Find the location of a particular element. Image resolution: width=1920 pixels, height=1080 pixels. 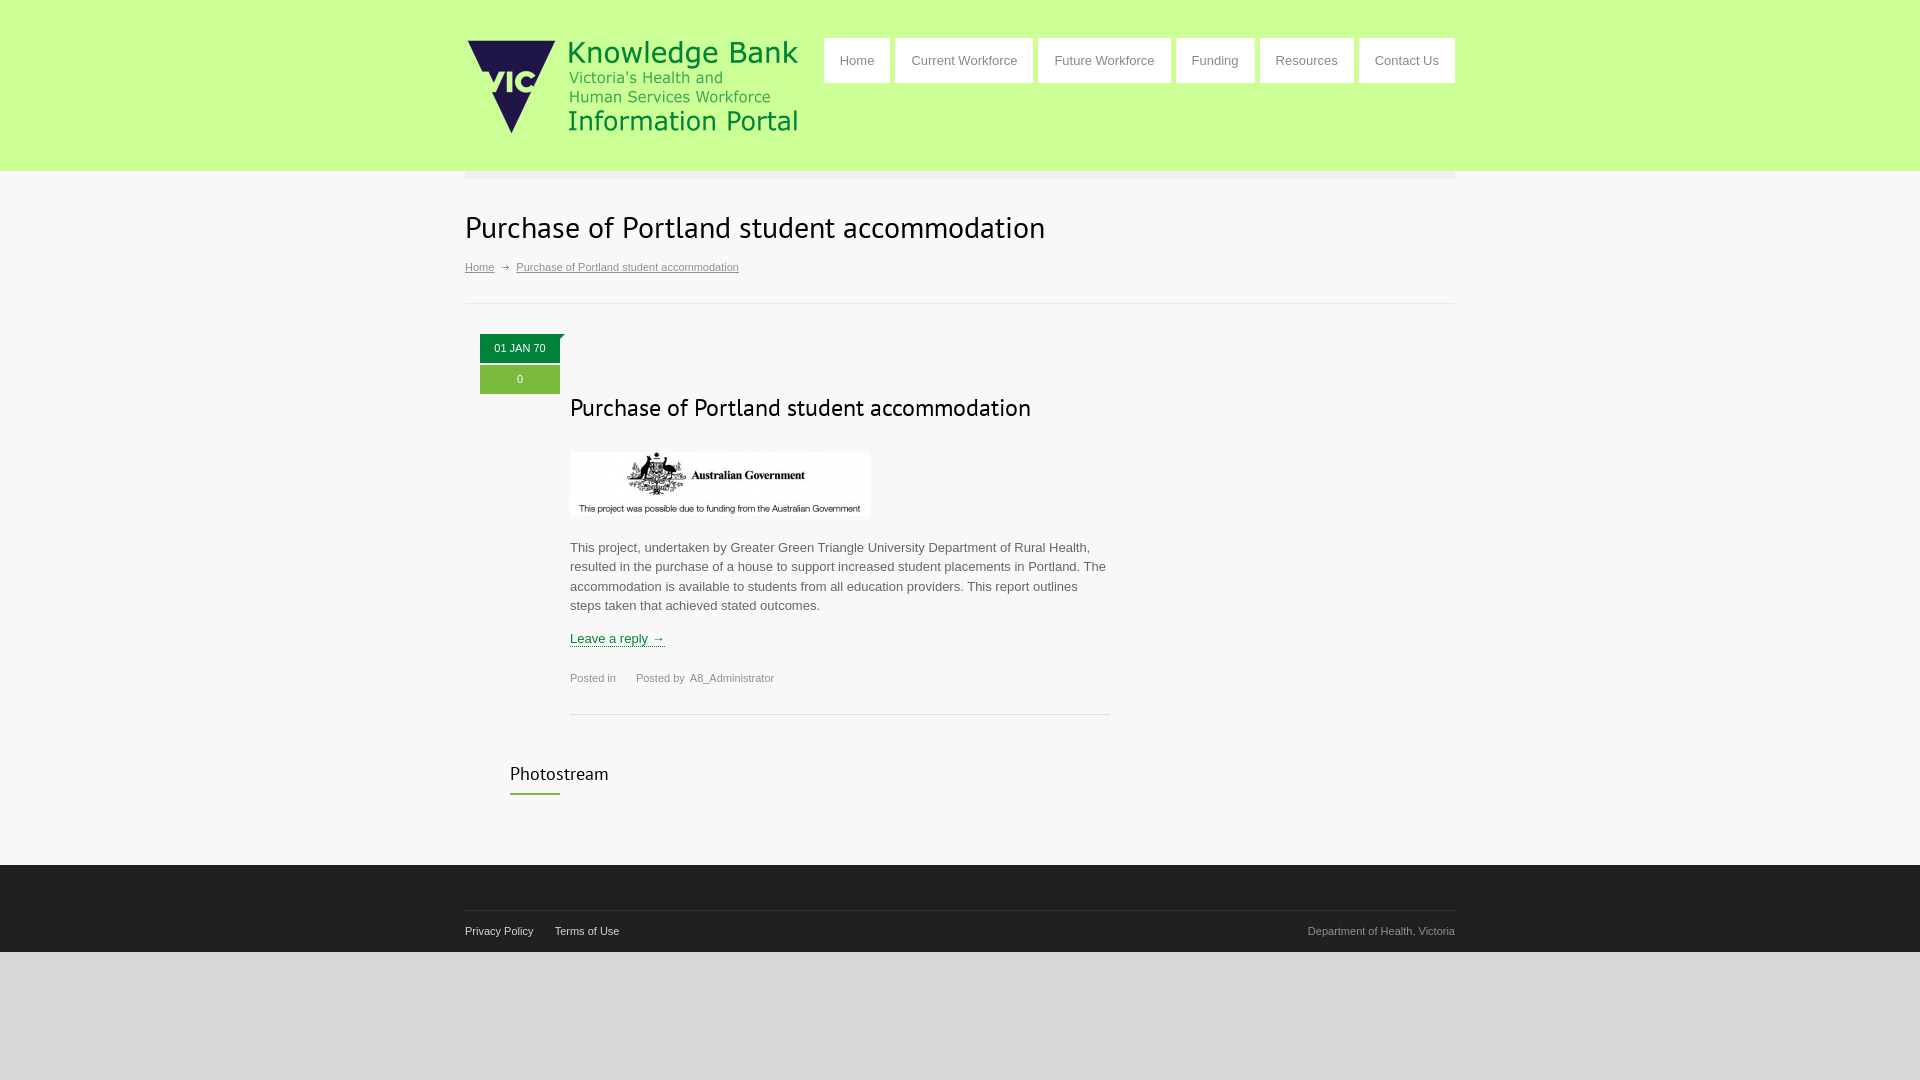

Home is located at coordinates (858, 60).